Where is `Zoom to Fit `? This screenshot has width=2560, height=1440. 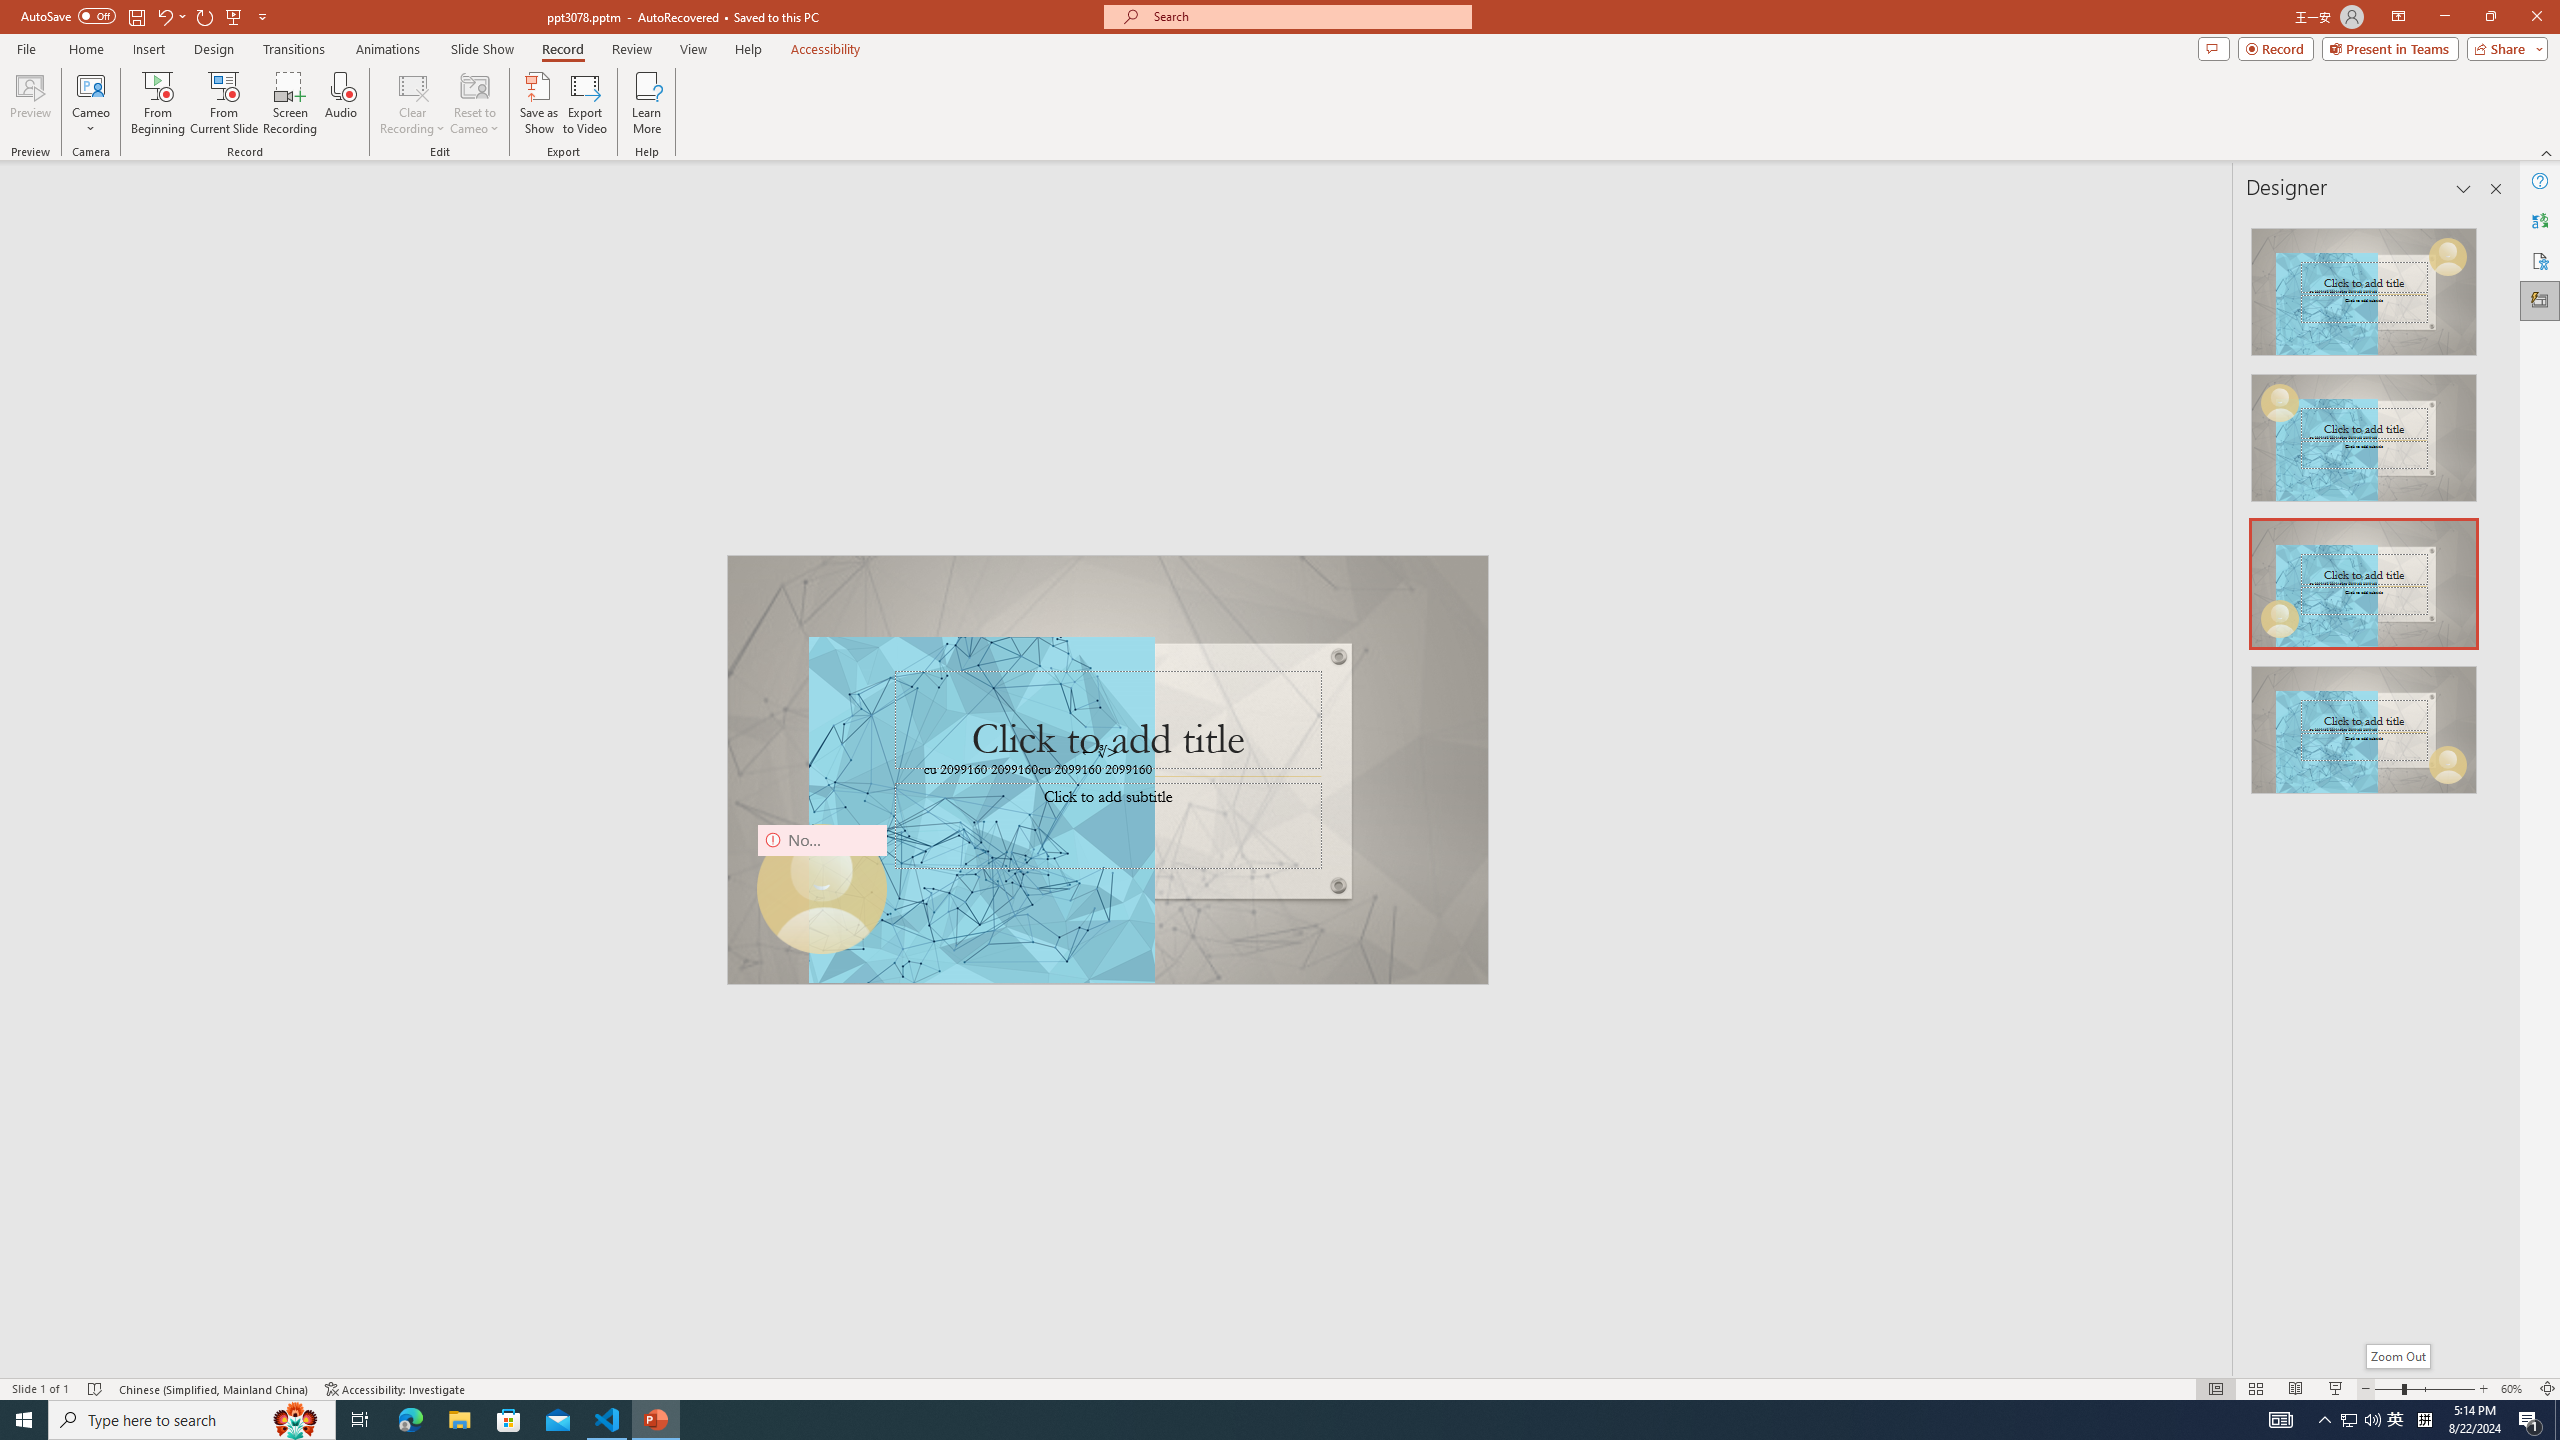
Zoom to Fit  is located at coordinates (2548, 1389).